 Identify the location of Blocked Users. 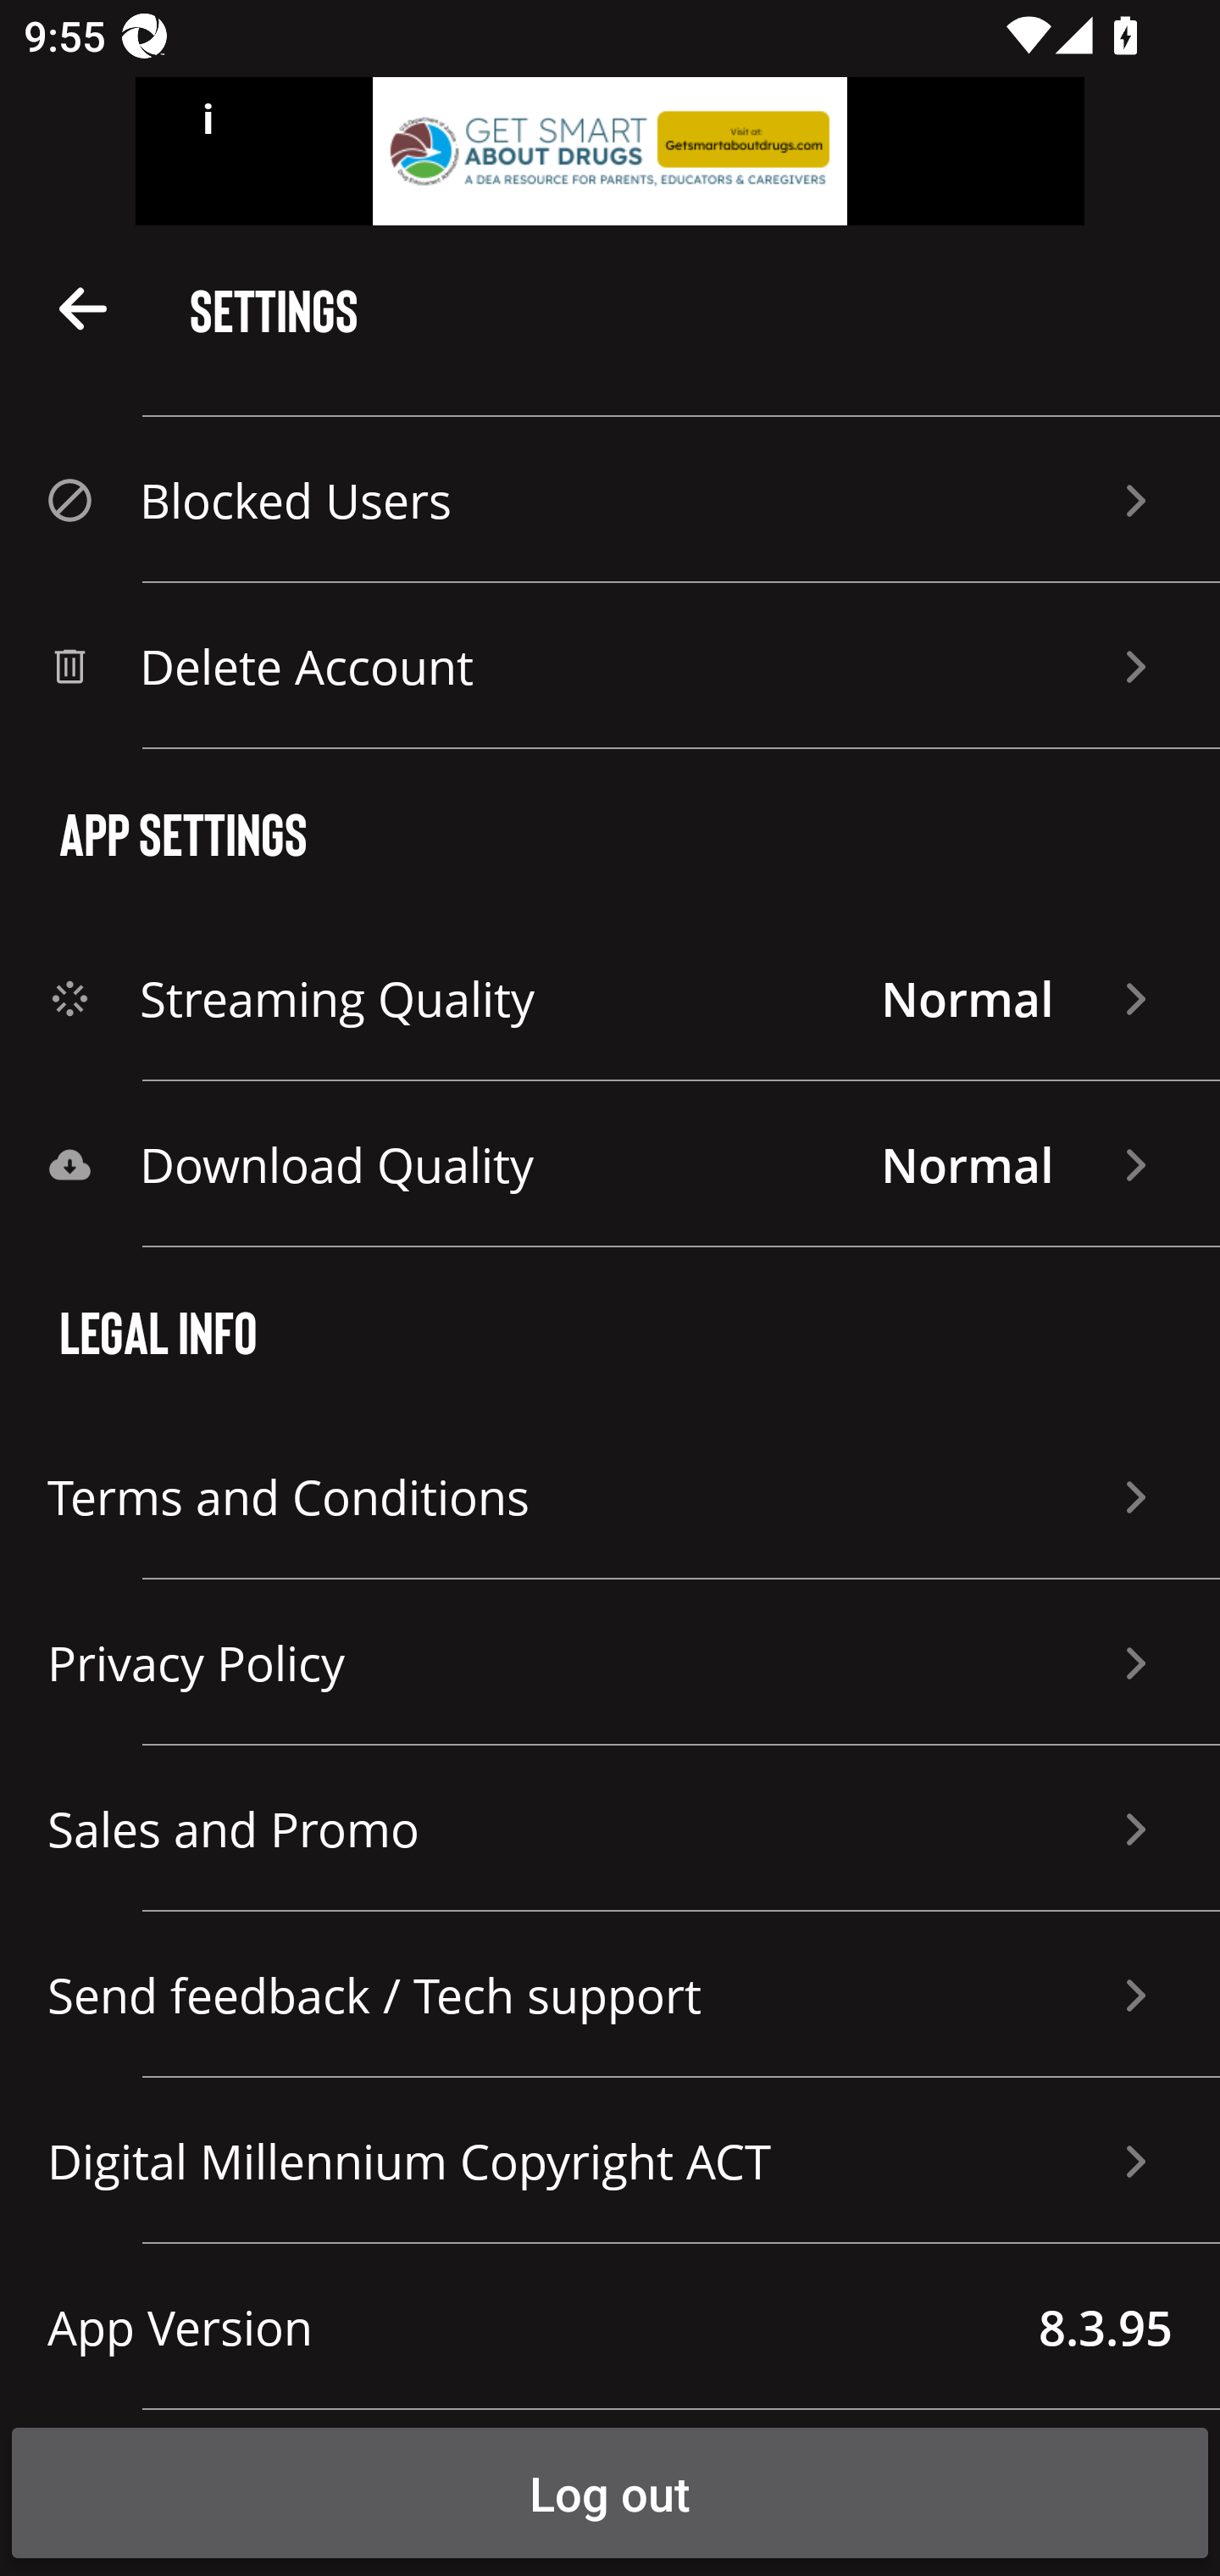
(610, 500).